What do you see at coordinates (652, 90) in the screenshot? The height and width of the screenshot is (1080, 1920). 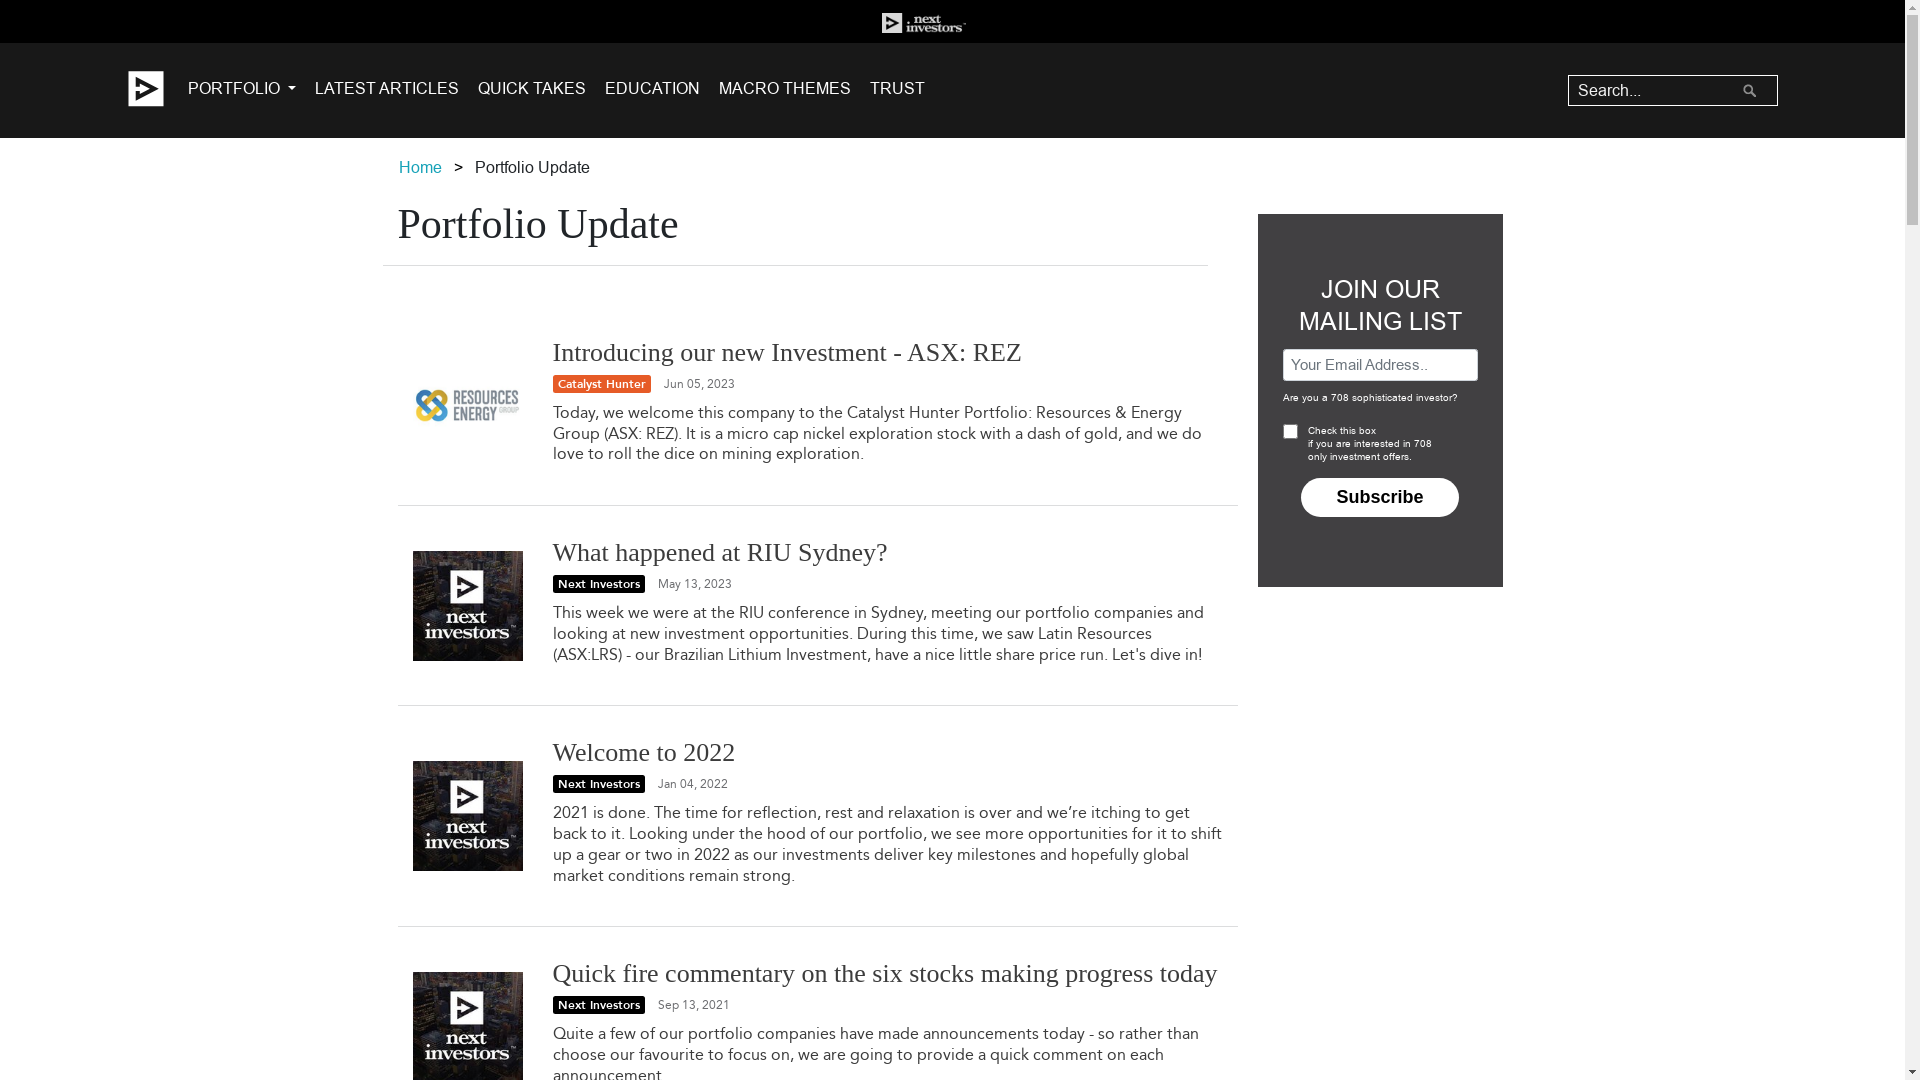 I see `EDUCATION` at bounding box center [652, 90].